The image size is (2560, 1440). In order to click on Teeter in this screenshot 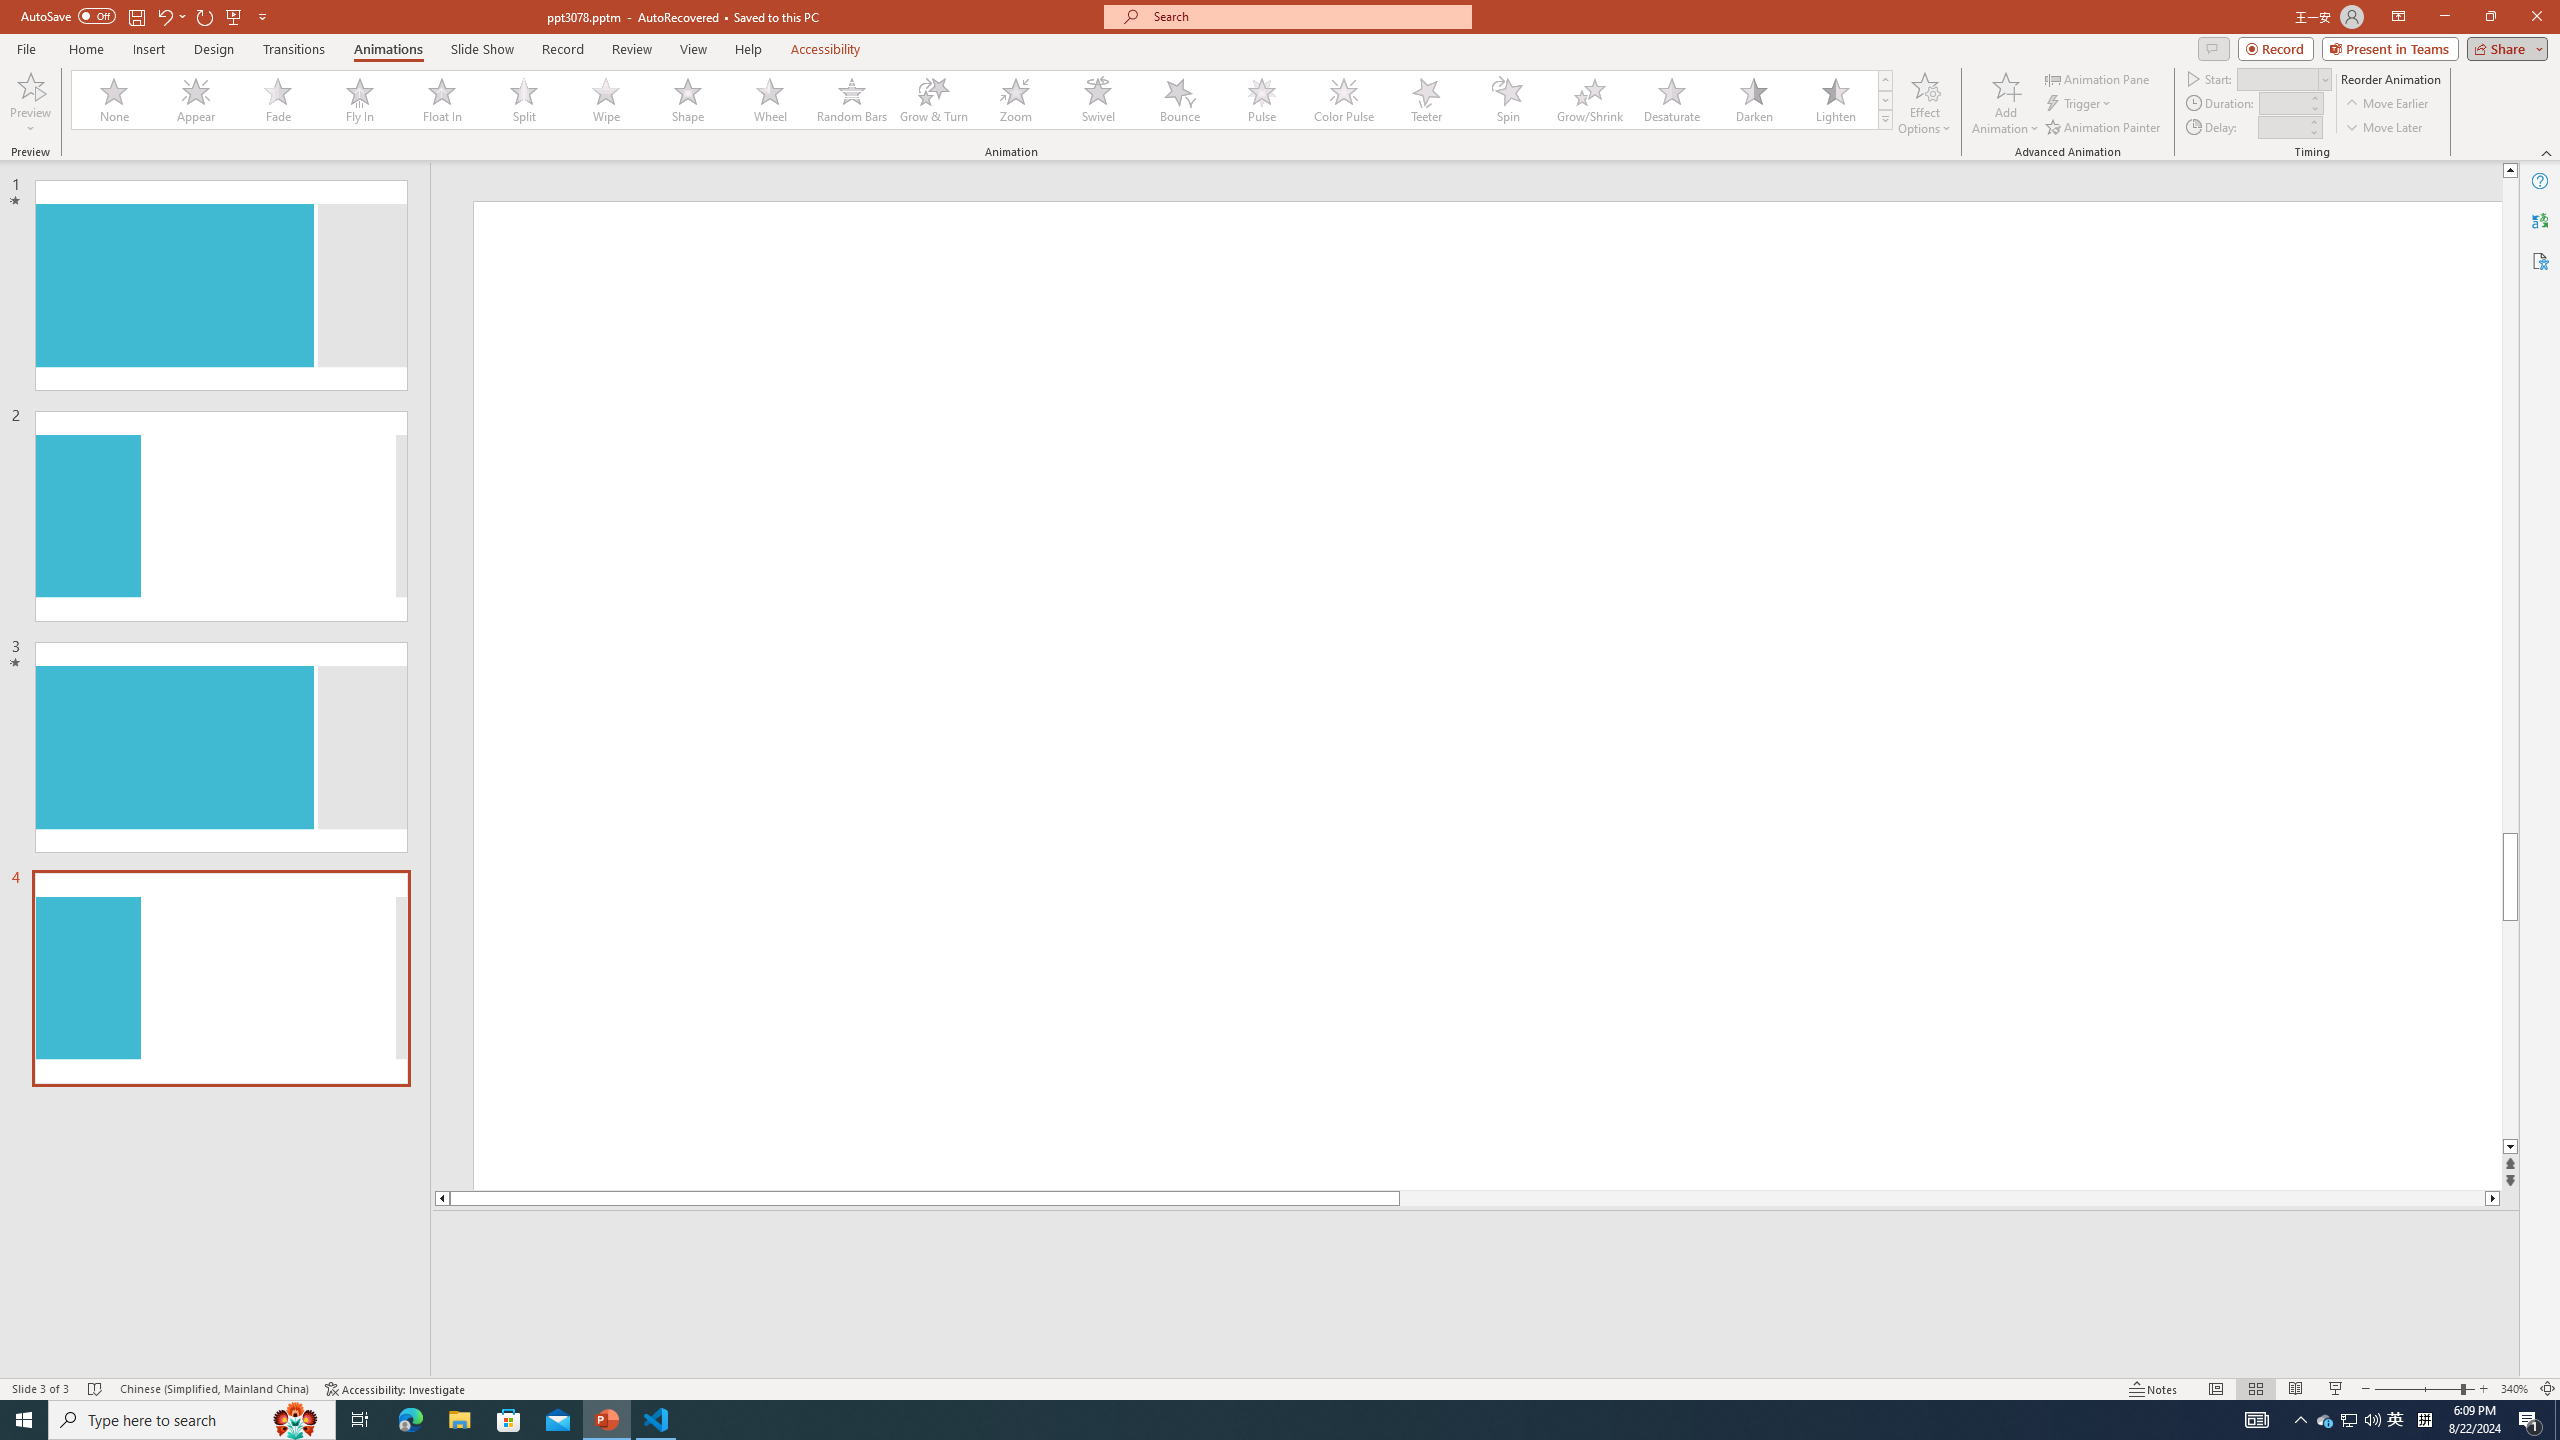, I will do `click(1425, 100)`.